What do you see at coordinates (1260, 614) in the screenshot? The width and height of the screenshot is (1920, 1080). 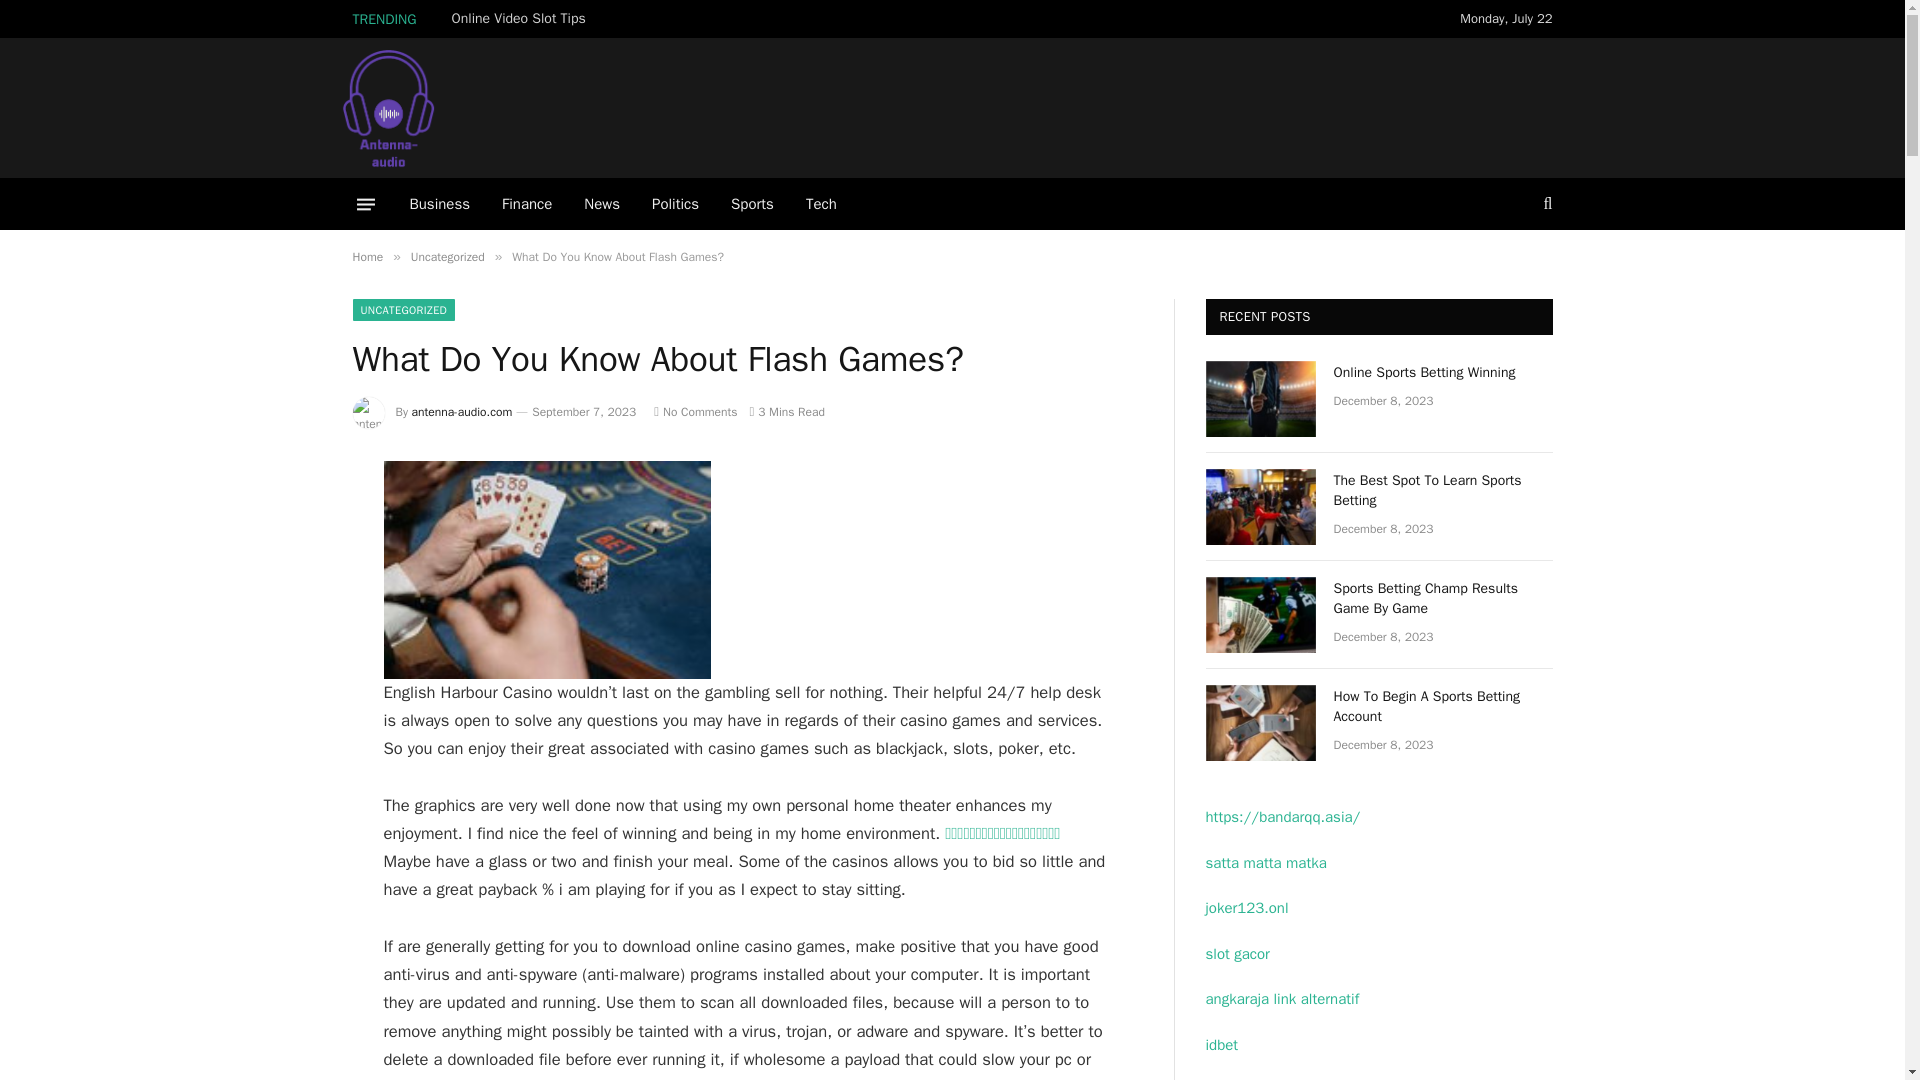 I see `Sports Betting Champ Results Game By Game` at bounding box center [1260, 614].